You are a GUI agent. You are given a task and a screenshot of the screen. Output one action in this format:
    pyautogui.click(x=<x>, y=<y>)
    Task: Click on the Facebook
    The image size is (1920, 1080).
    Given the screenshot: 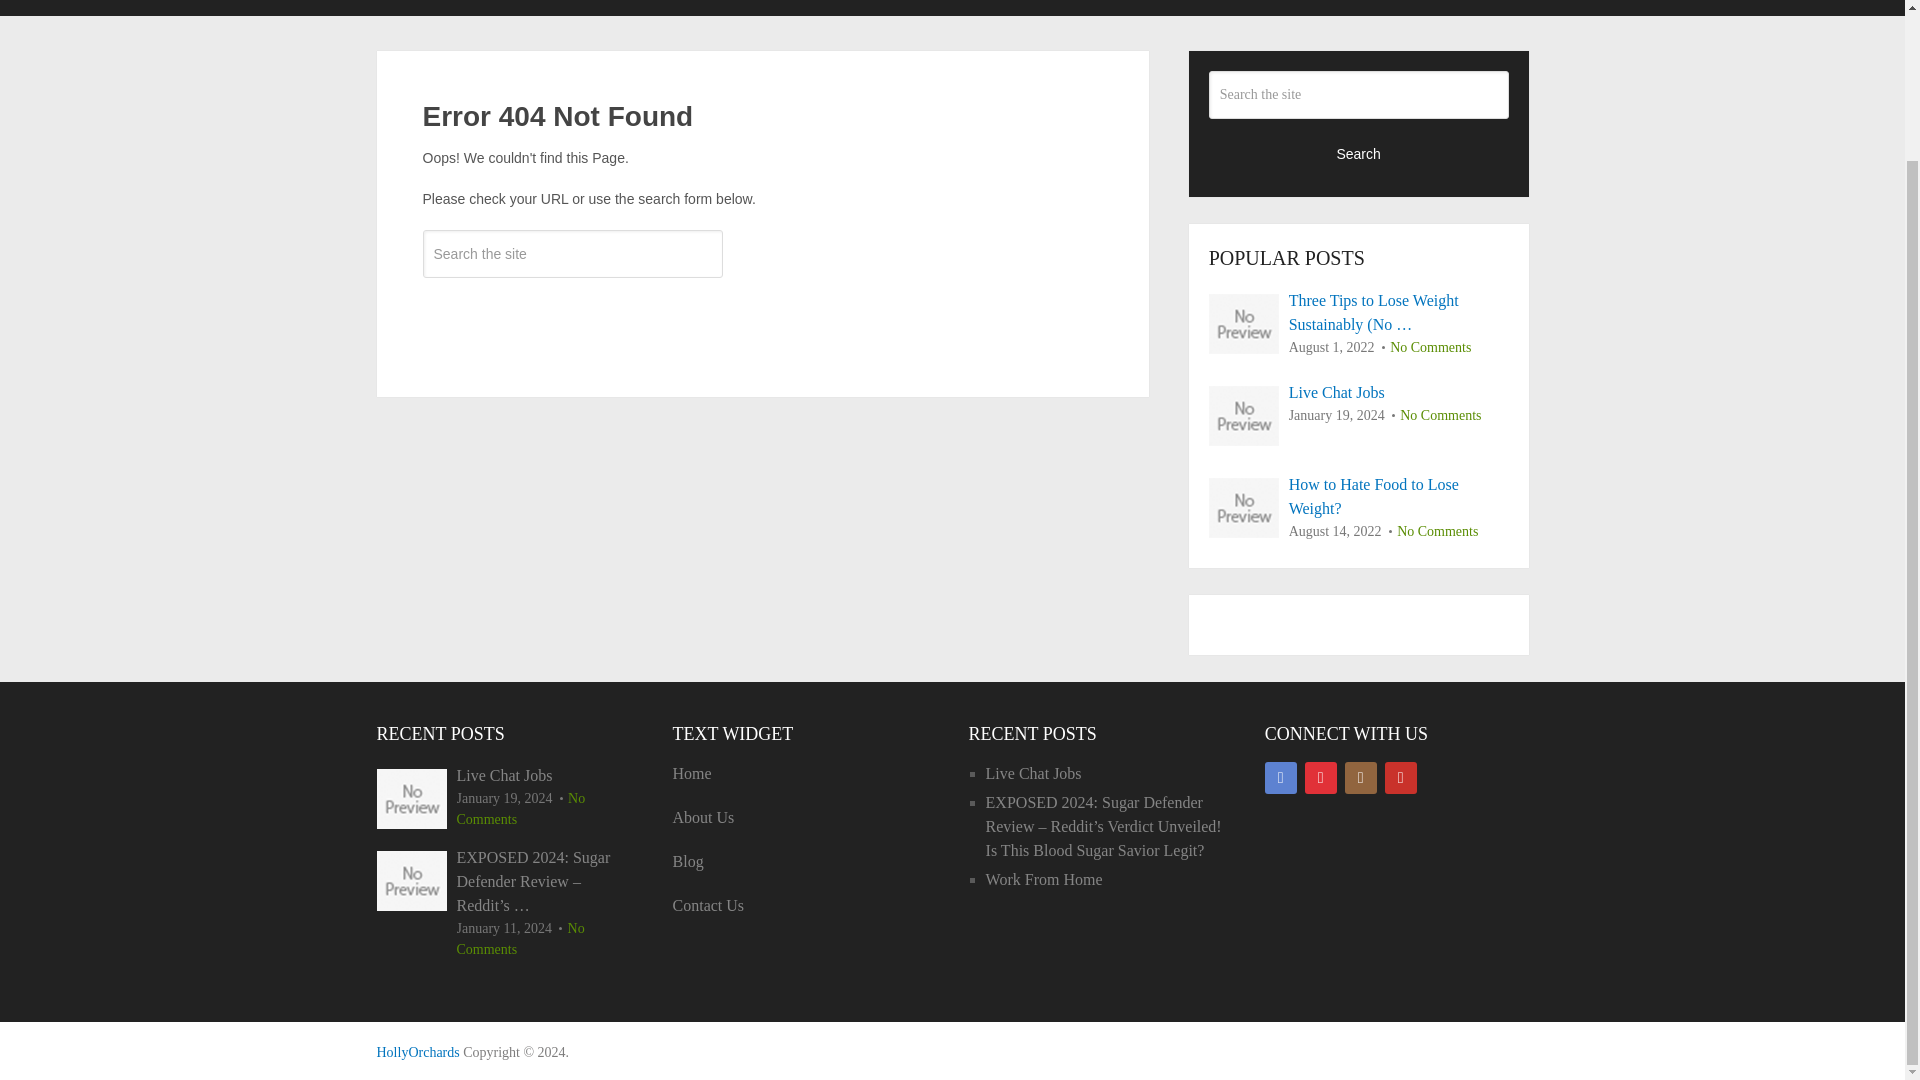 What is the action you would take?
    pyautogui.click(x=1281, y=778)
    